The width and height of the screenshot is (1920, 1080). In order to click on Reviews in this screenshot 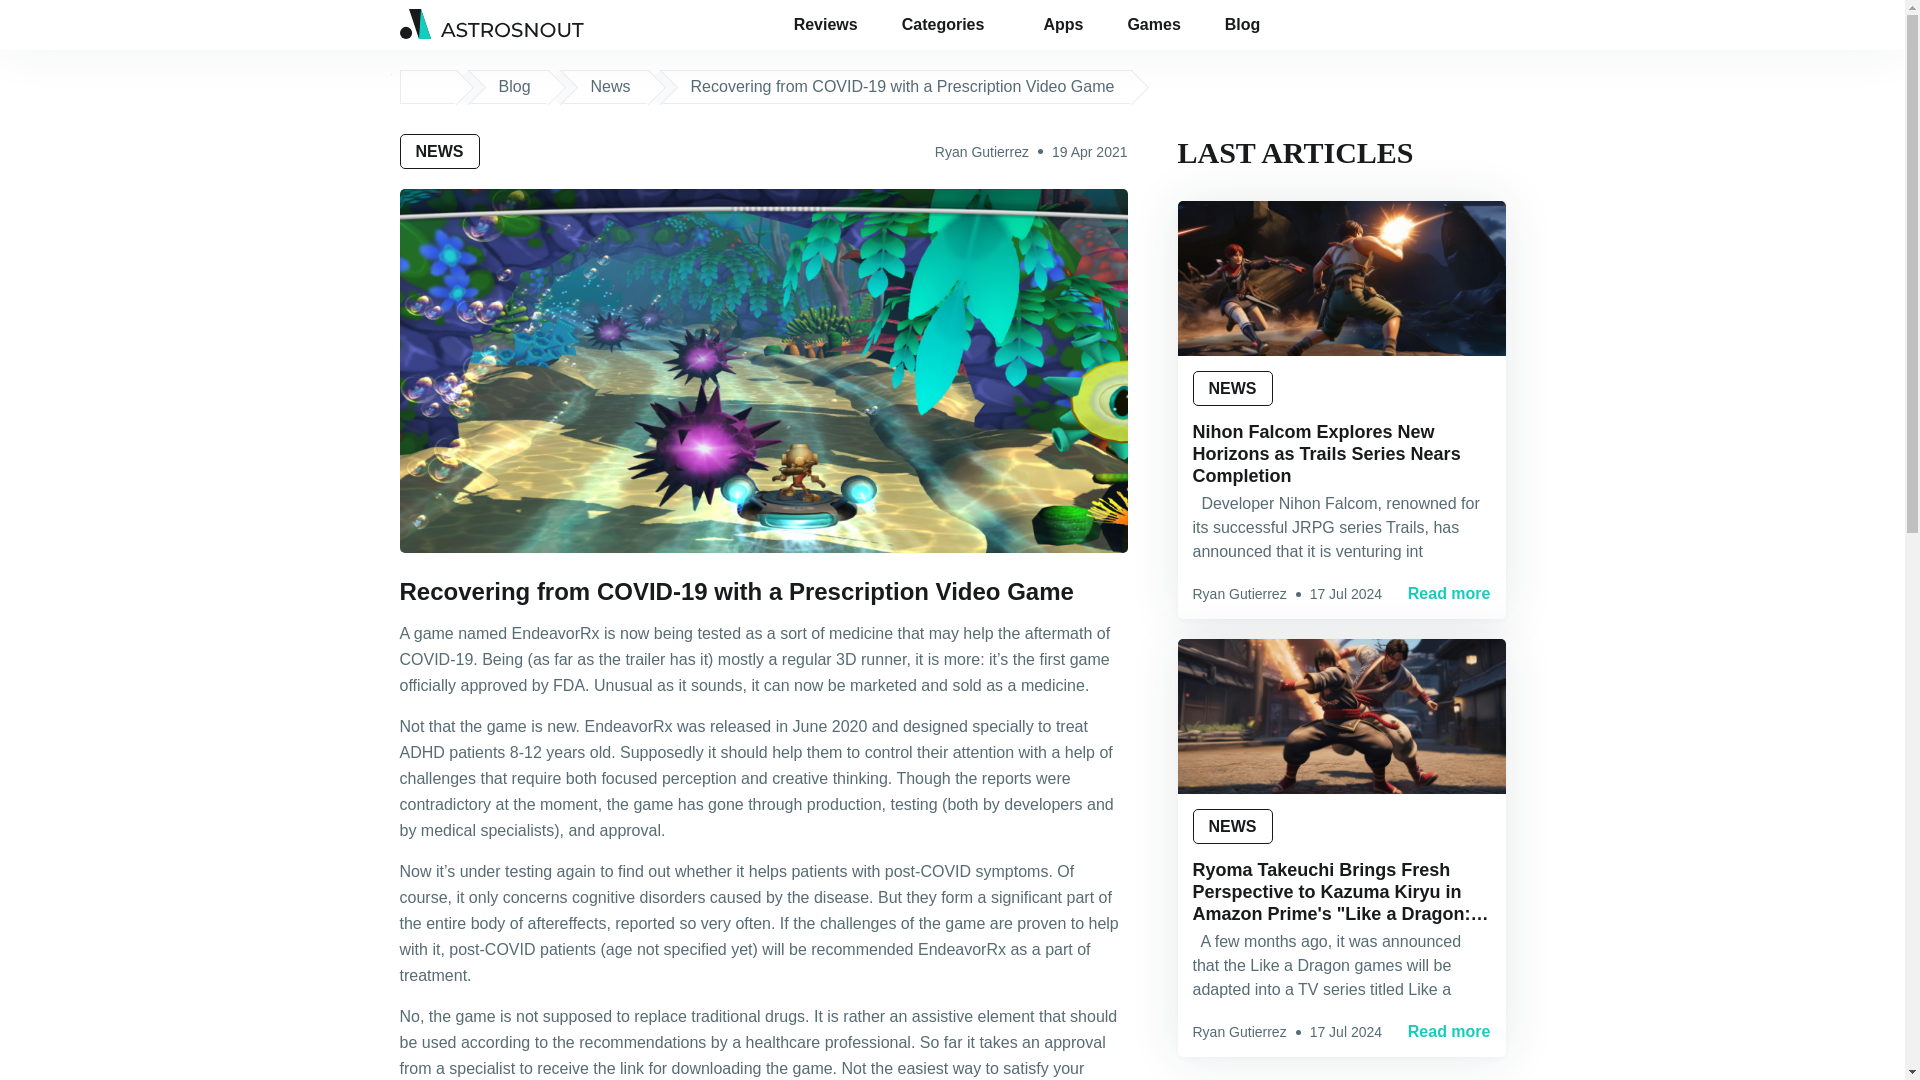, I will do `click(825, 24)`.